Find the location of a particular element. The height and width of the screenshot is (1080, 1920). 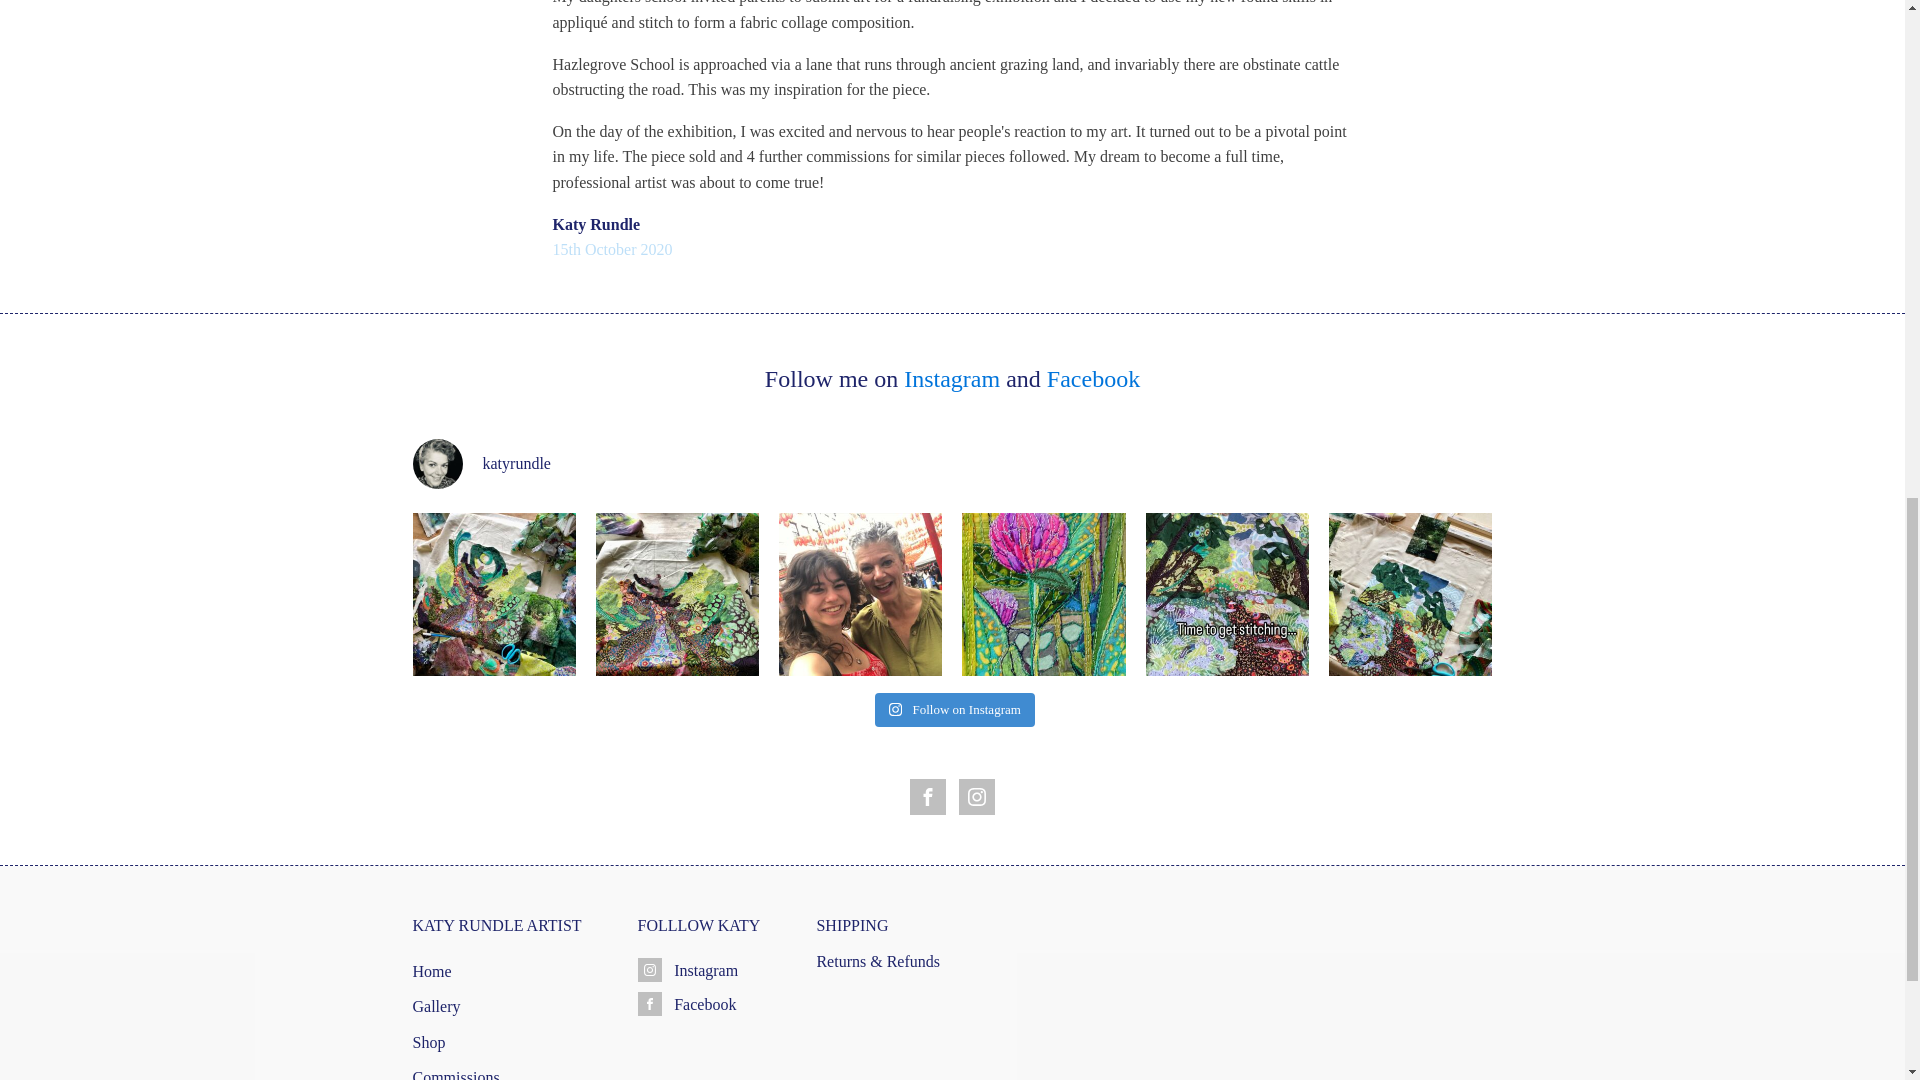

Instagram is located at coordinates (952, 379).